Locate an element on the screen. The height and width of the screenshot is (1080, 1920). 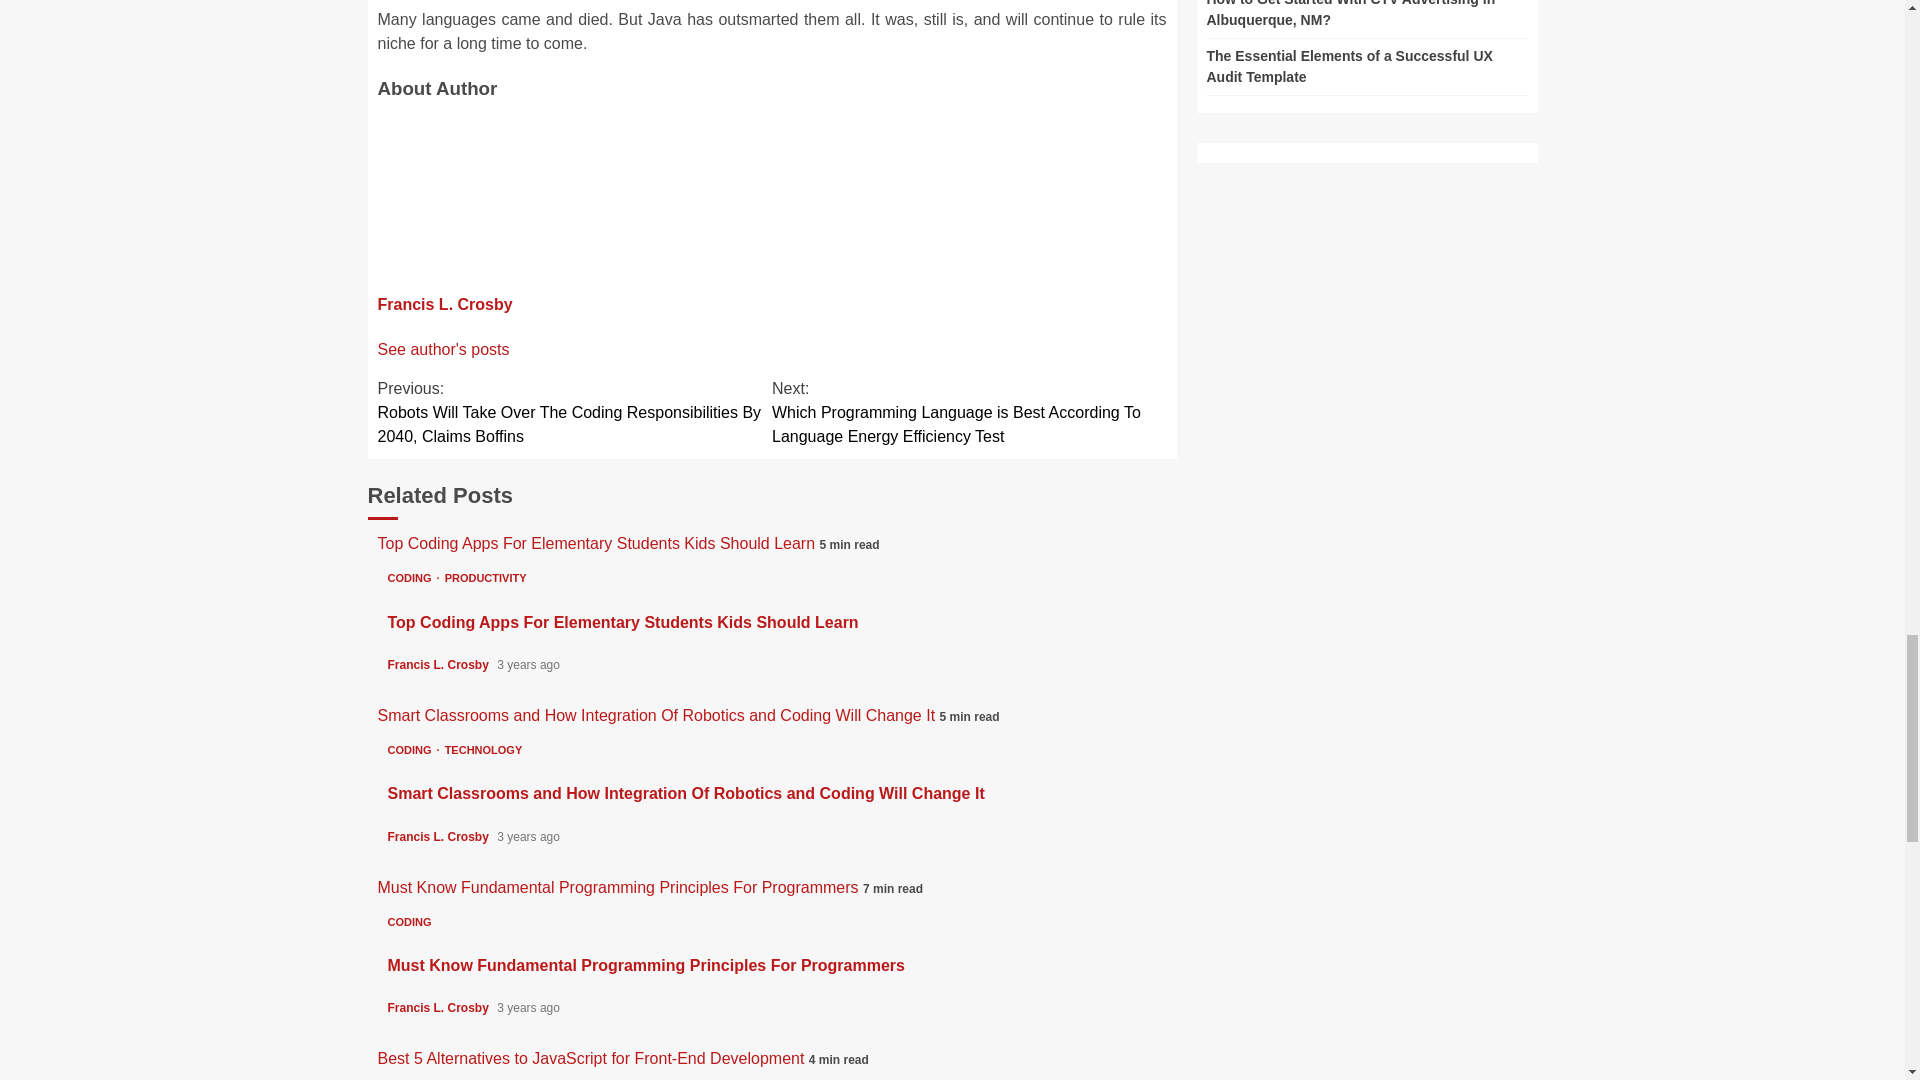
Top Coding Apps For Elementary Students Kids Should Learn is located at coordinates (622, 622).